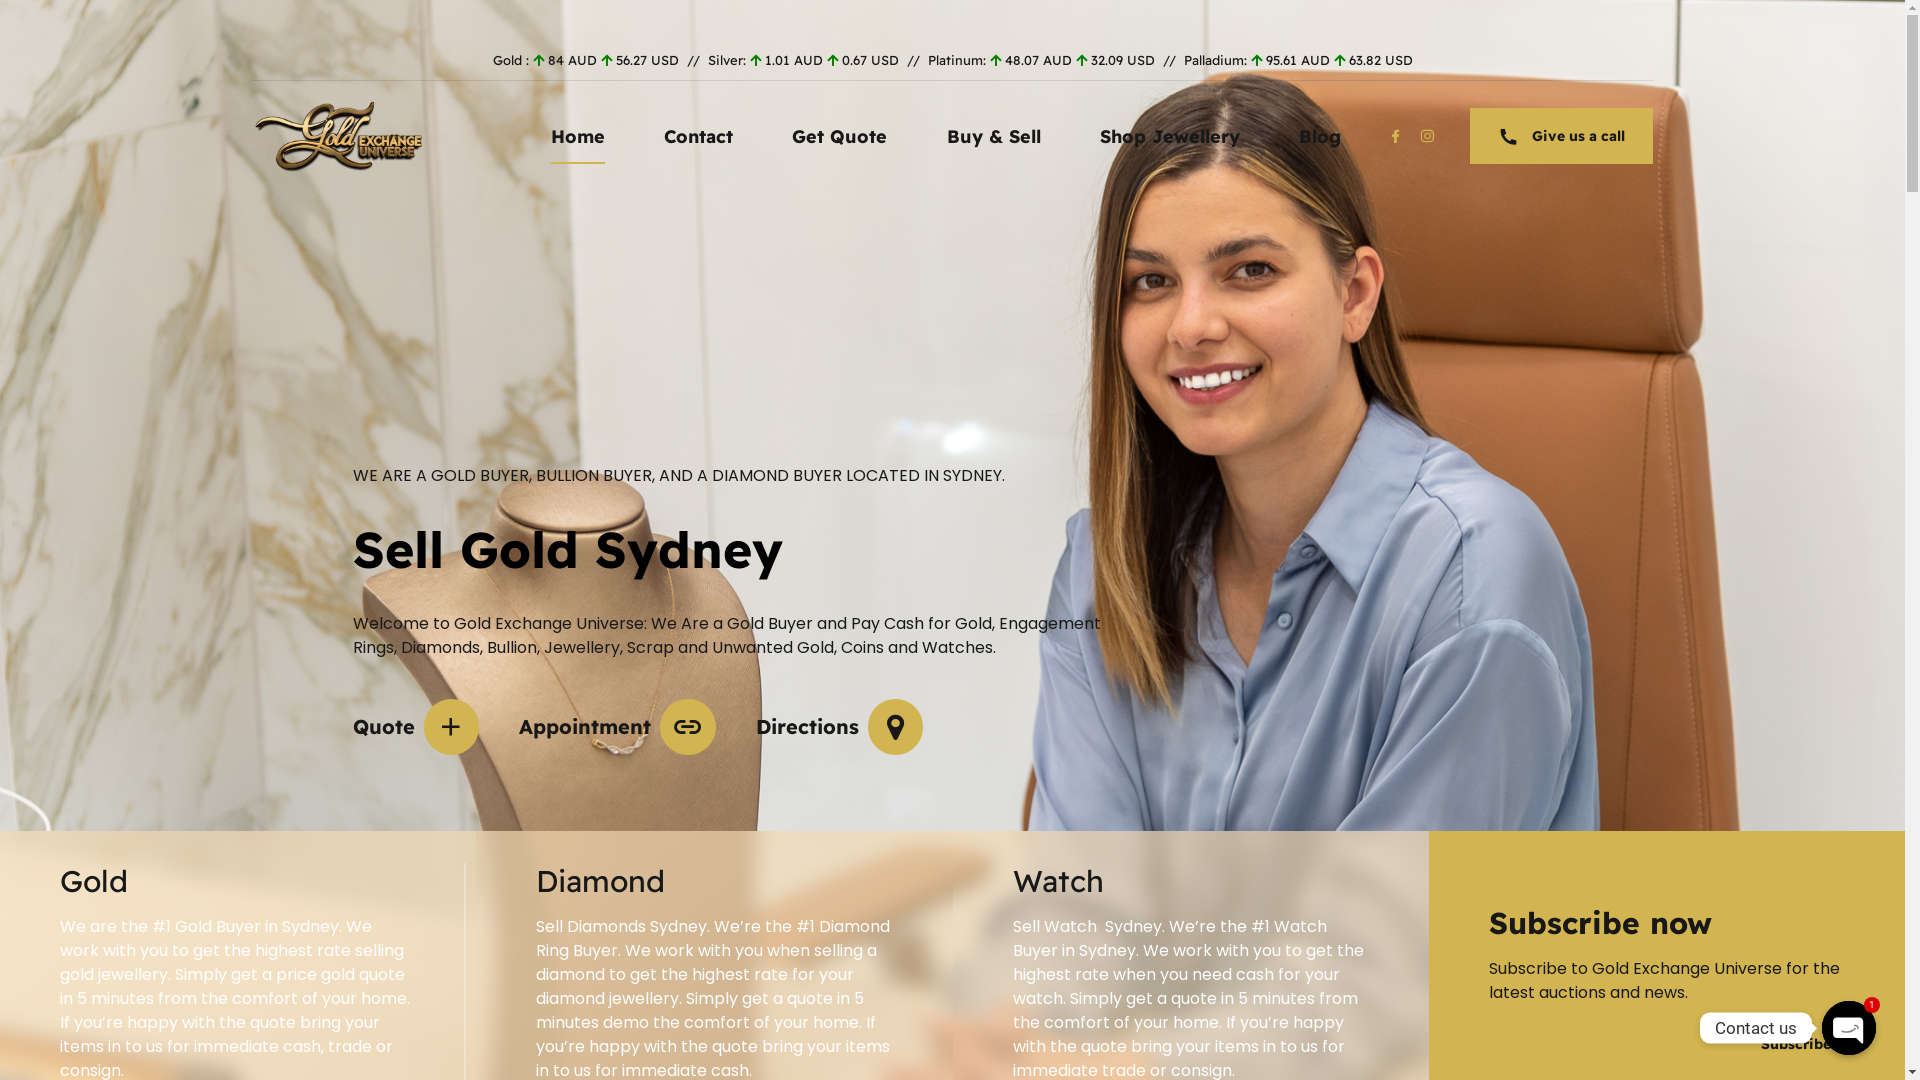 The width and height of the screenshot is (1920, 1080). What do you see at coordinates (698, 136) in the screenshot?
I see `Contact` at bounding box center [698, 136].